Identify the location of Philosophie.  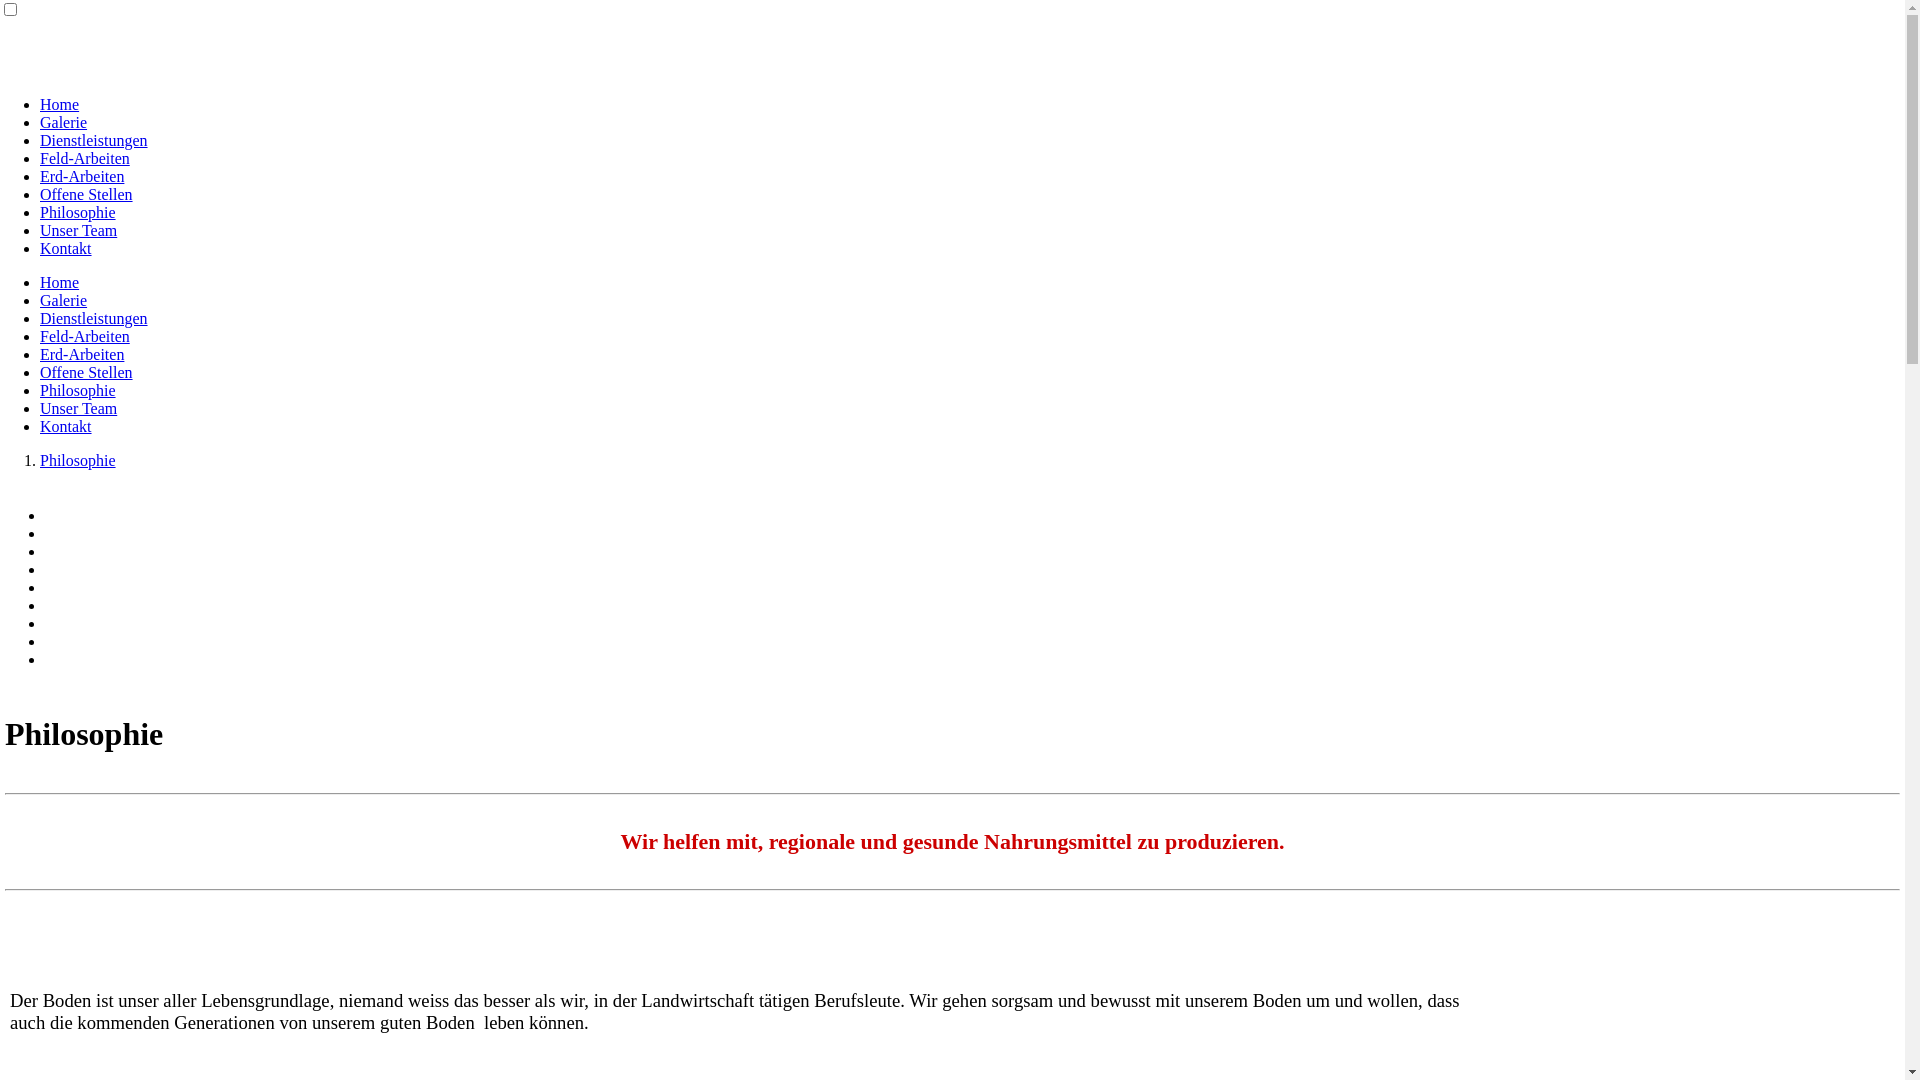
(78, 460).